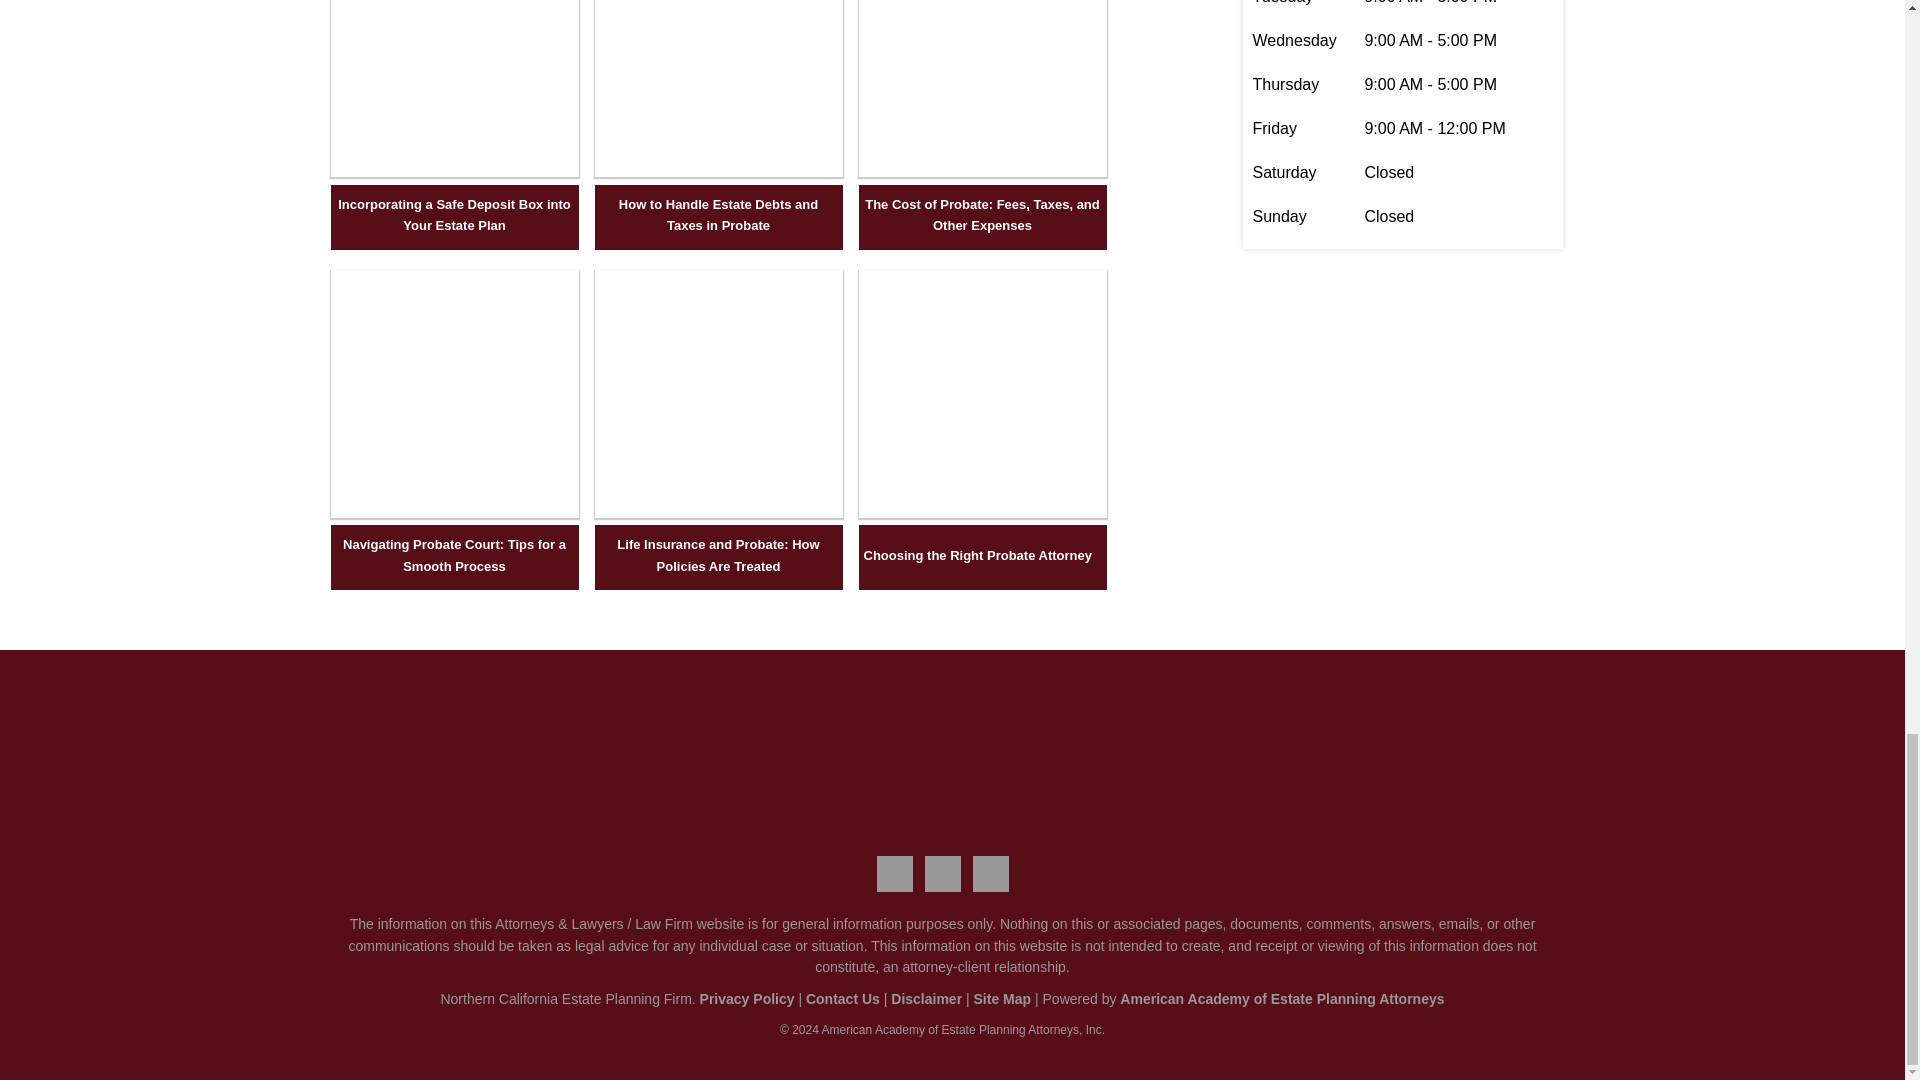  What do you see at coordinates (983, 215) in the screenshot?
I see `The Cost of Probate: Fees, Taxes, and Other Expenses` at bounding box center [983, 215].